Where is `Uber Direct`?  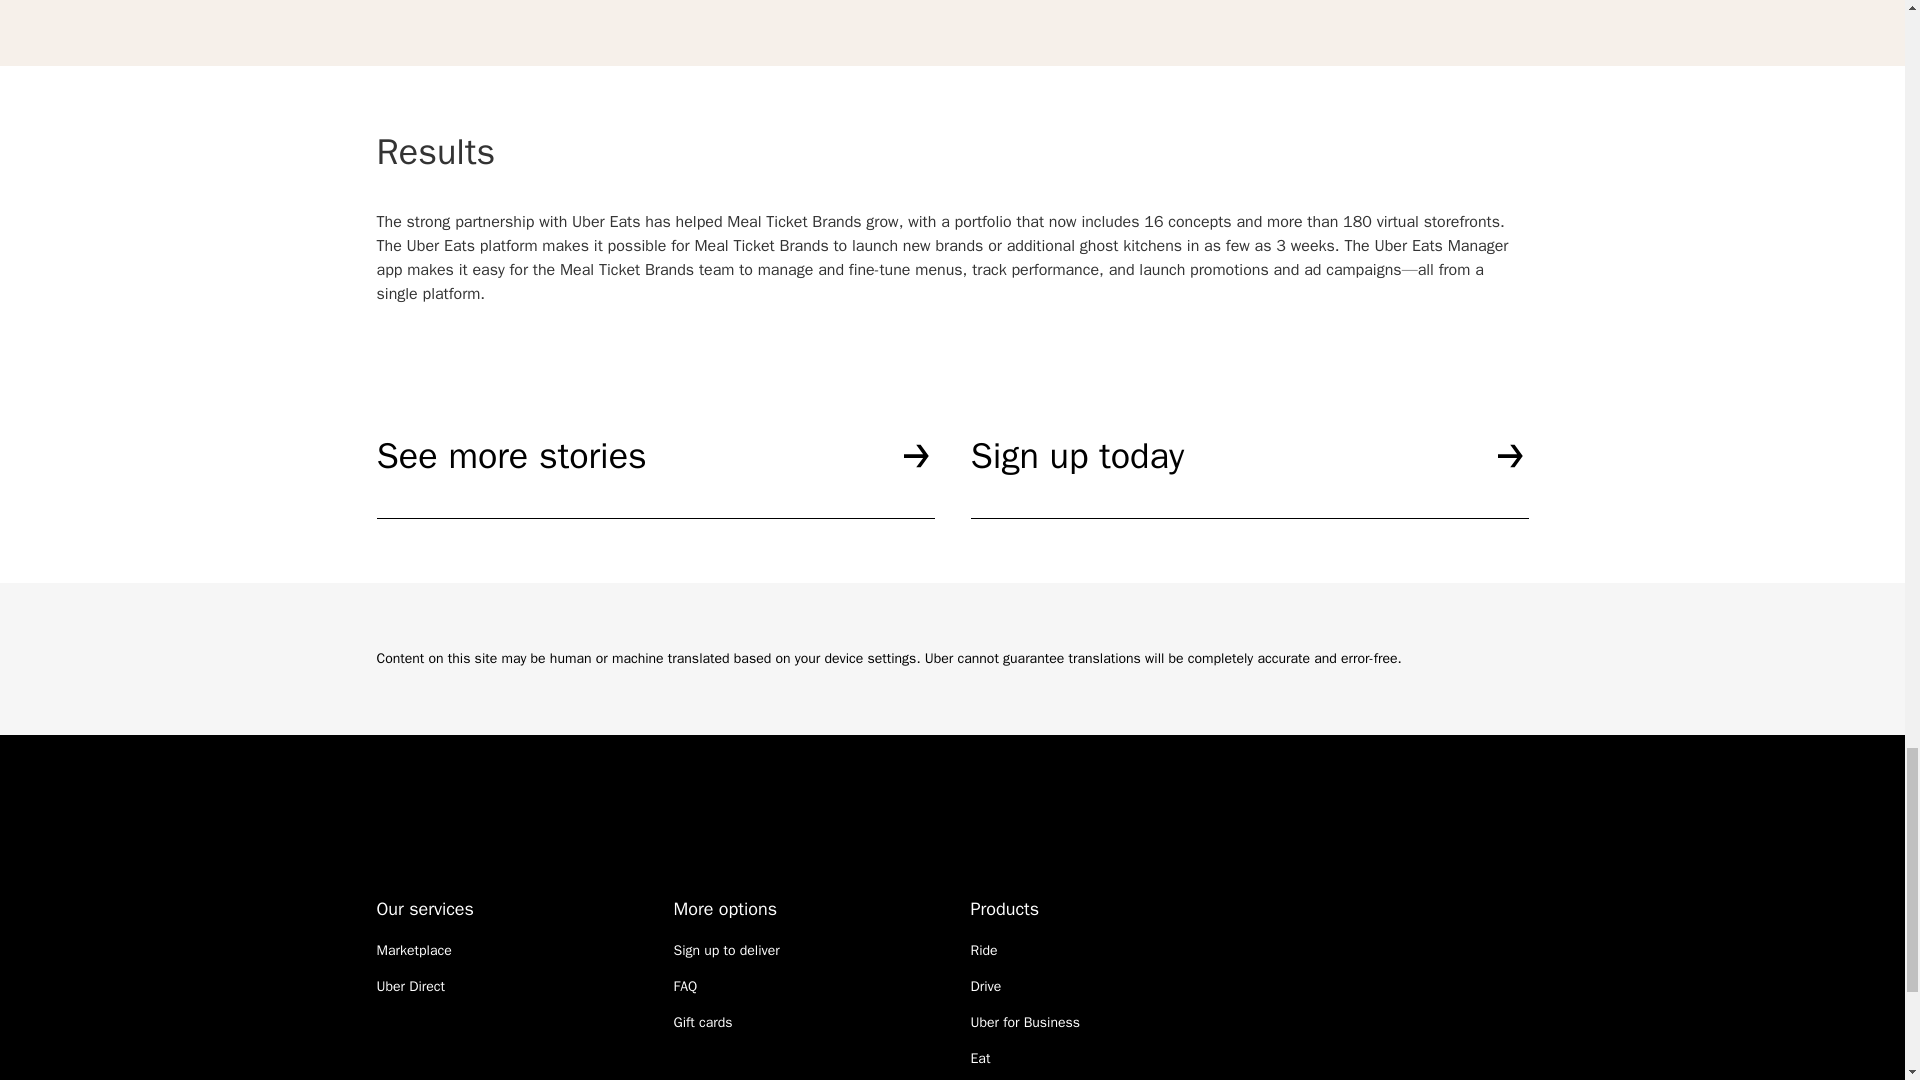 Uber Direct is located at coordinates (410, 986).